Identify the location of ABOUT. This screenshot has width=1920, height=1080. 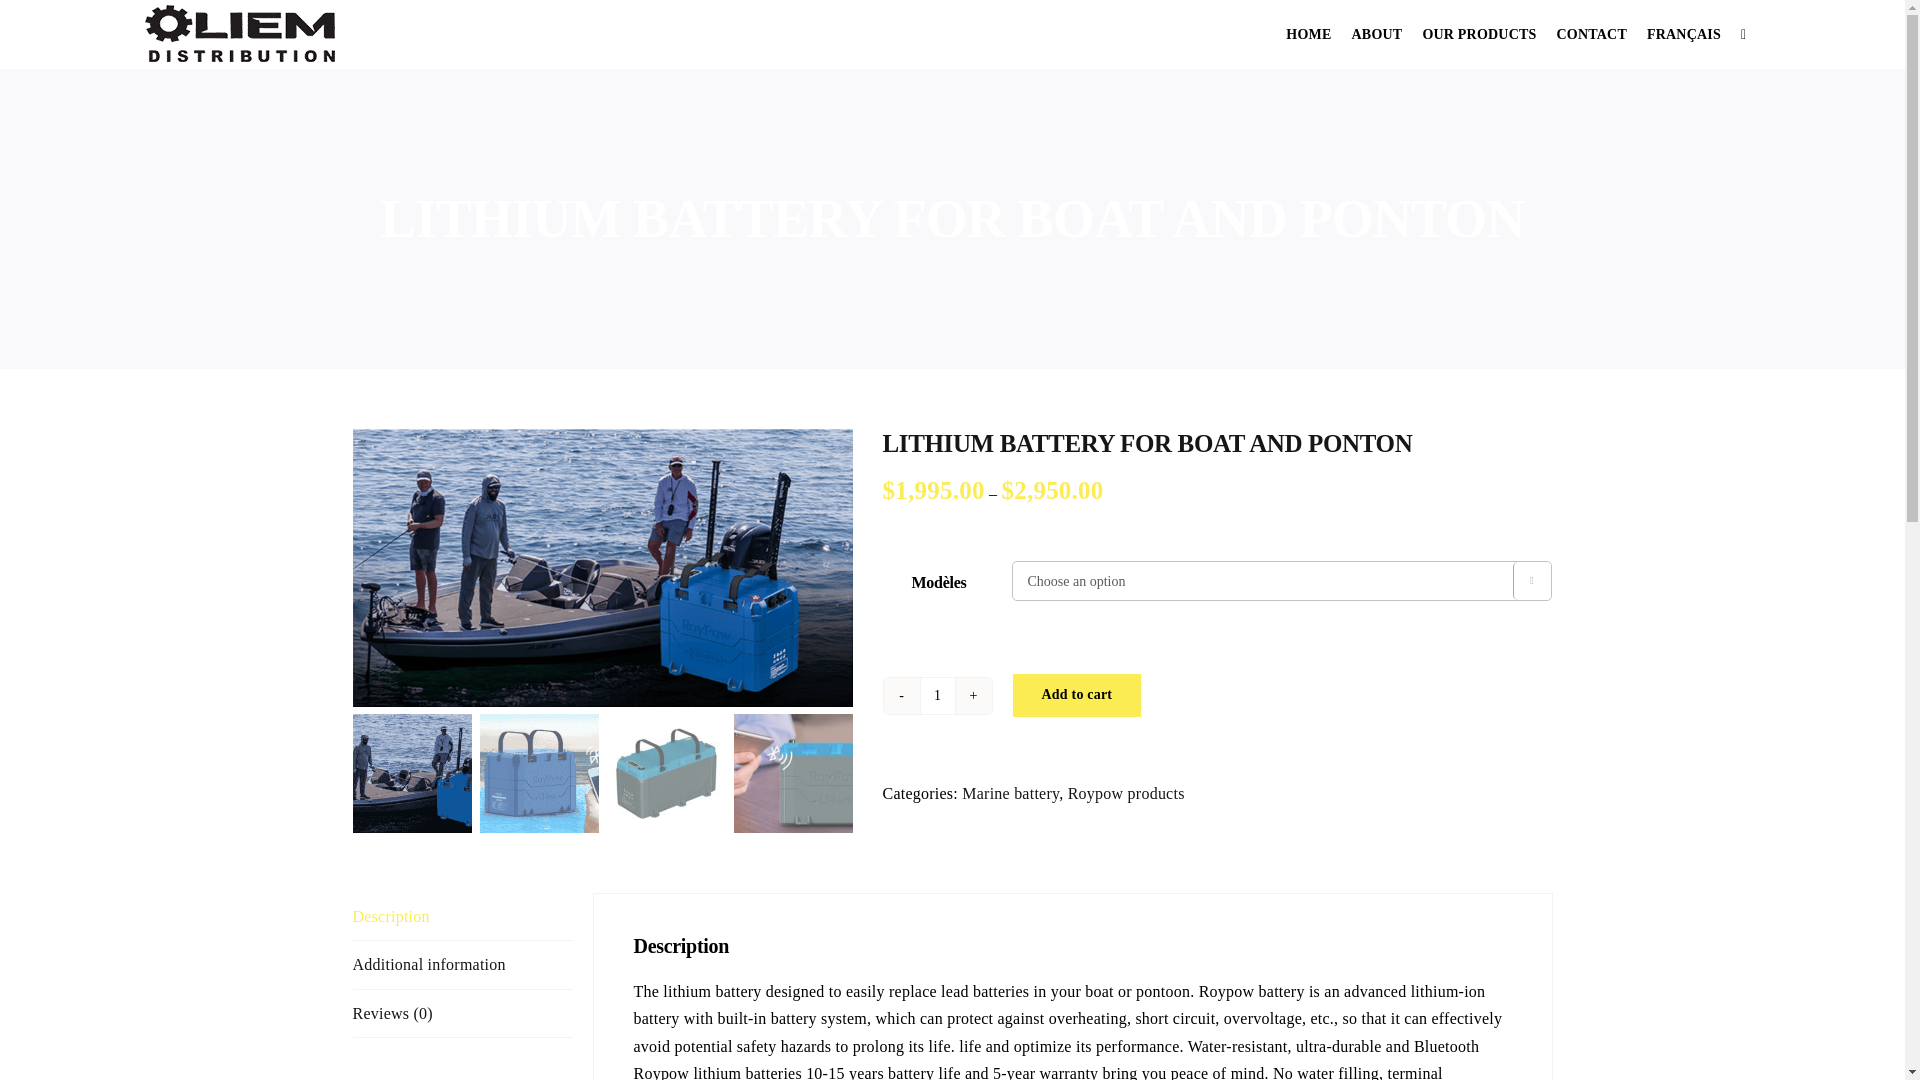
(1377, 34).